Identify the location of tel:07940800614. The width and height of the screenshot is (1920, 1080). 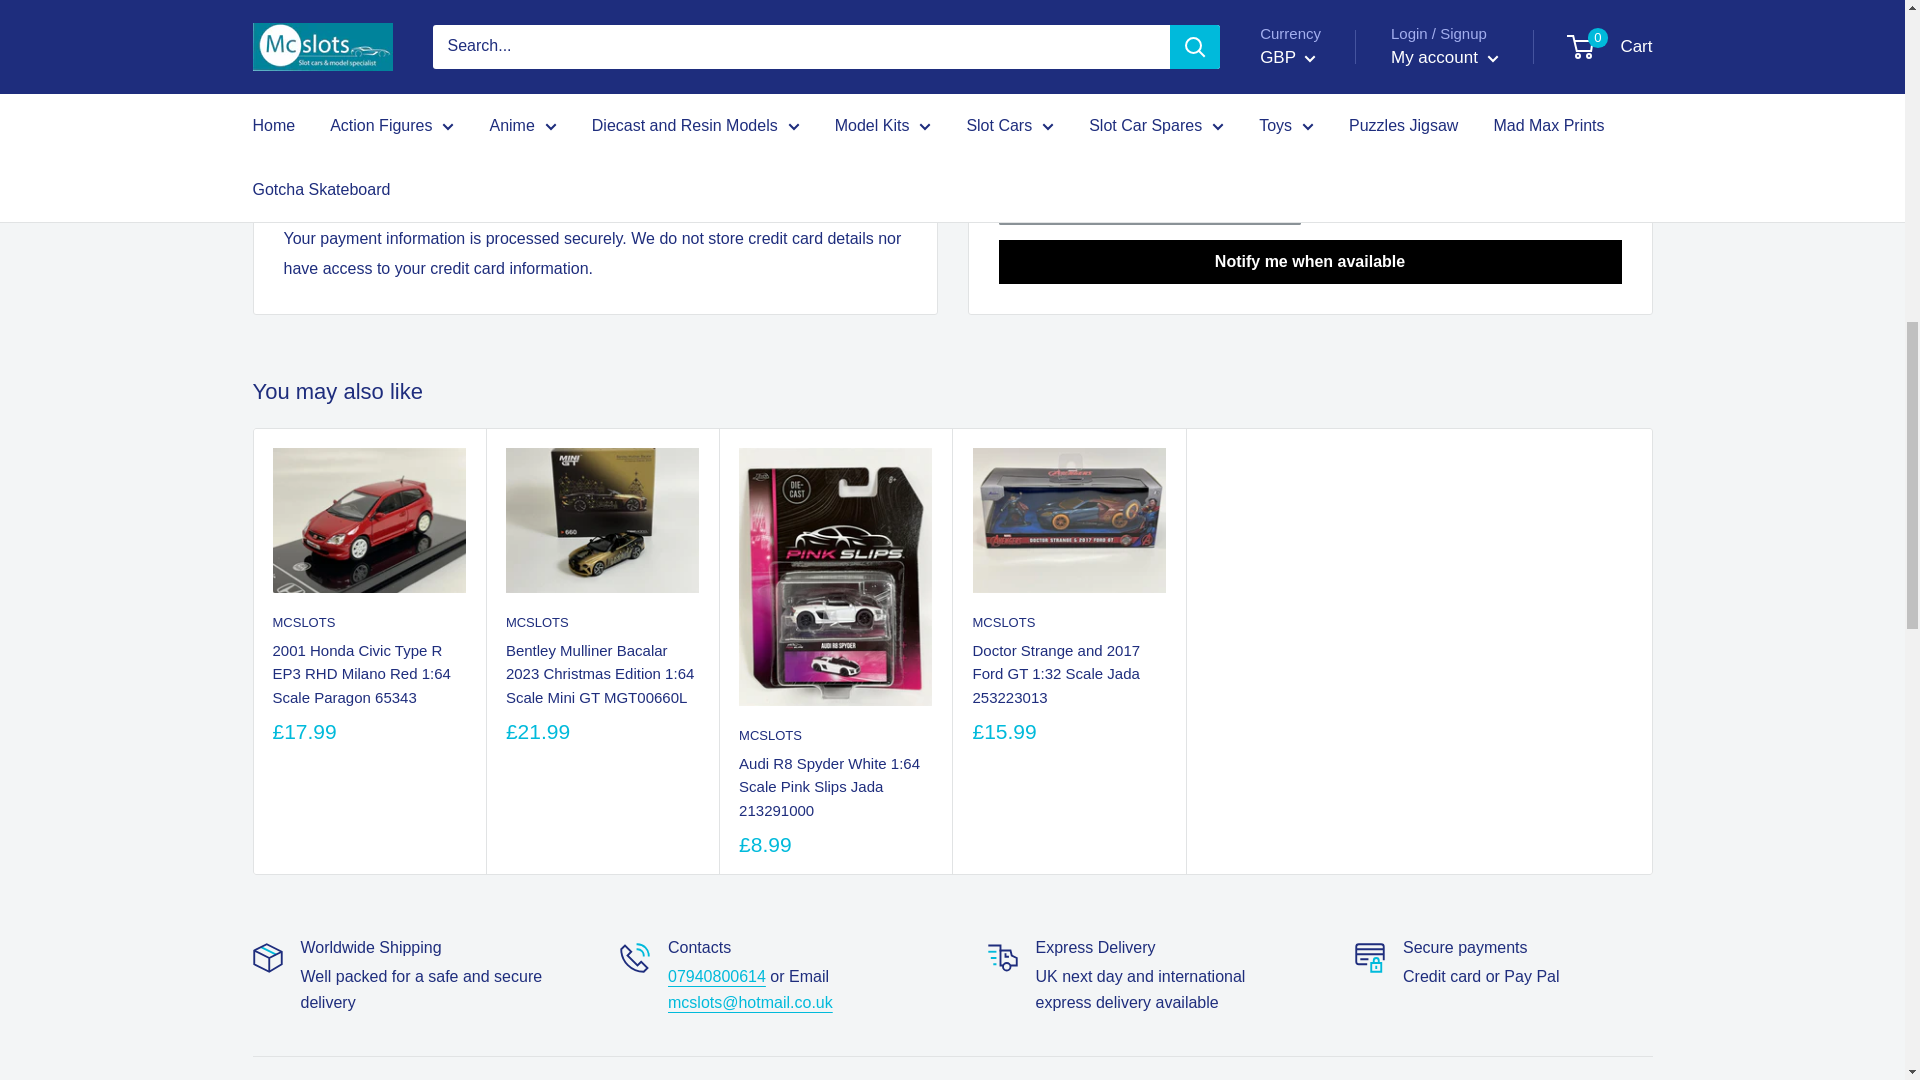
(717, 976).